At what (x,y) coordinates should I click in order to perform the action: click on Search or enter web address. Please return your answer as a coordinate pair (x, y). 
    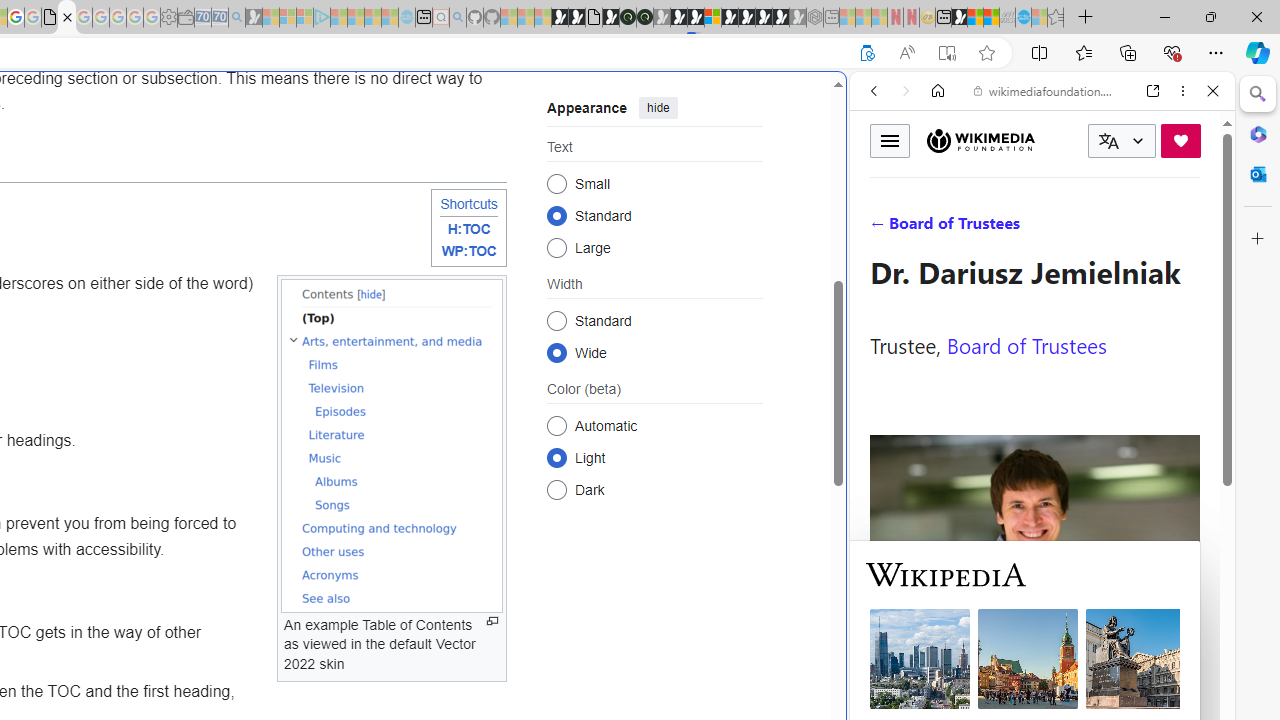
    Looking at the image, I should click on (344, 192).